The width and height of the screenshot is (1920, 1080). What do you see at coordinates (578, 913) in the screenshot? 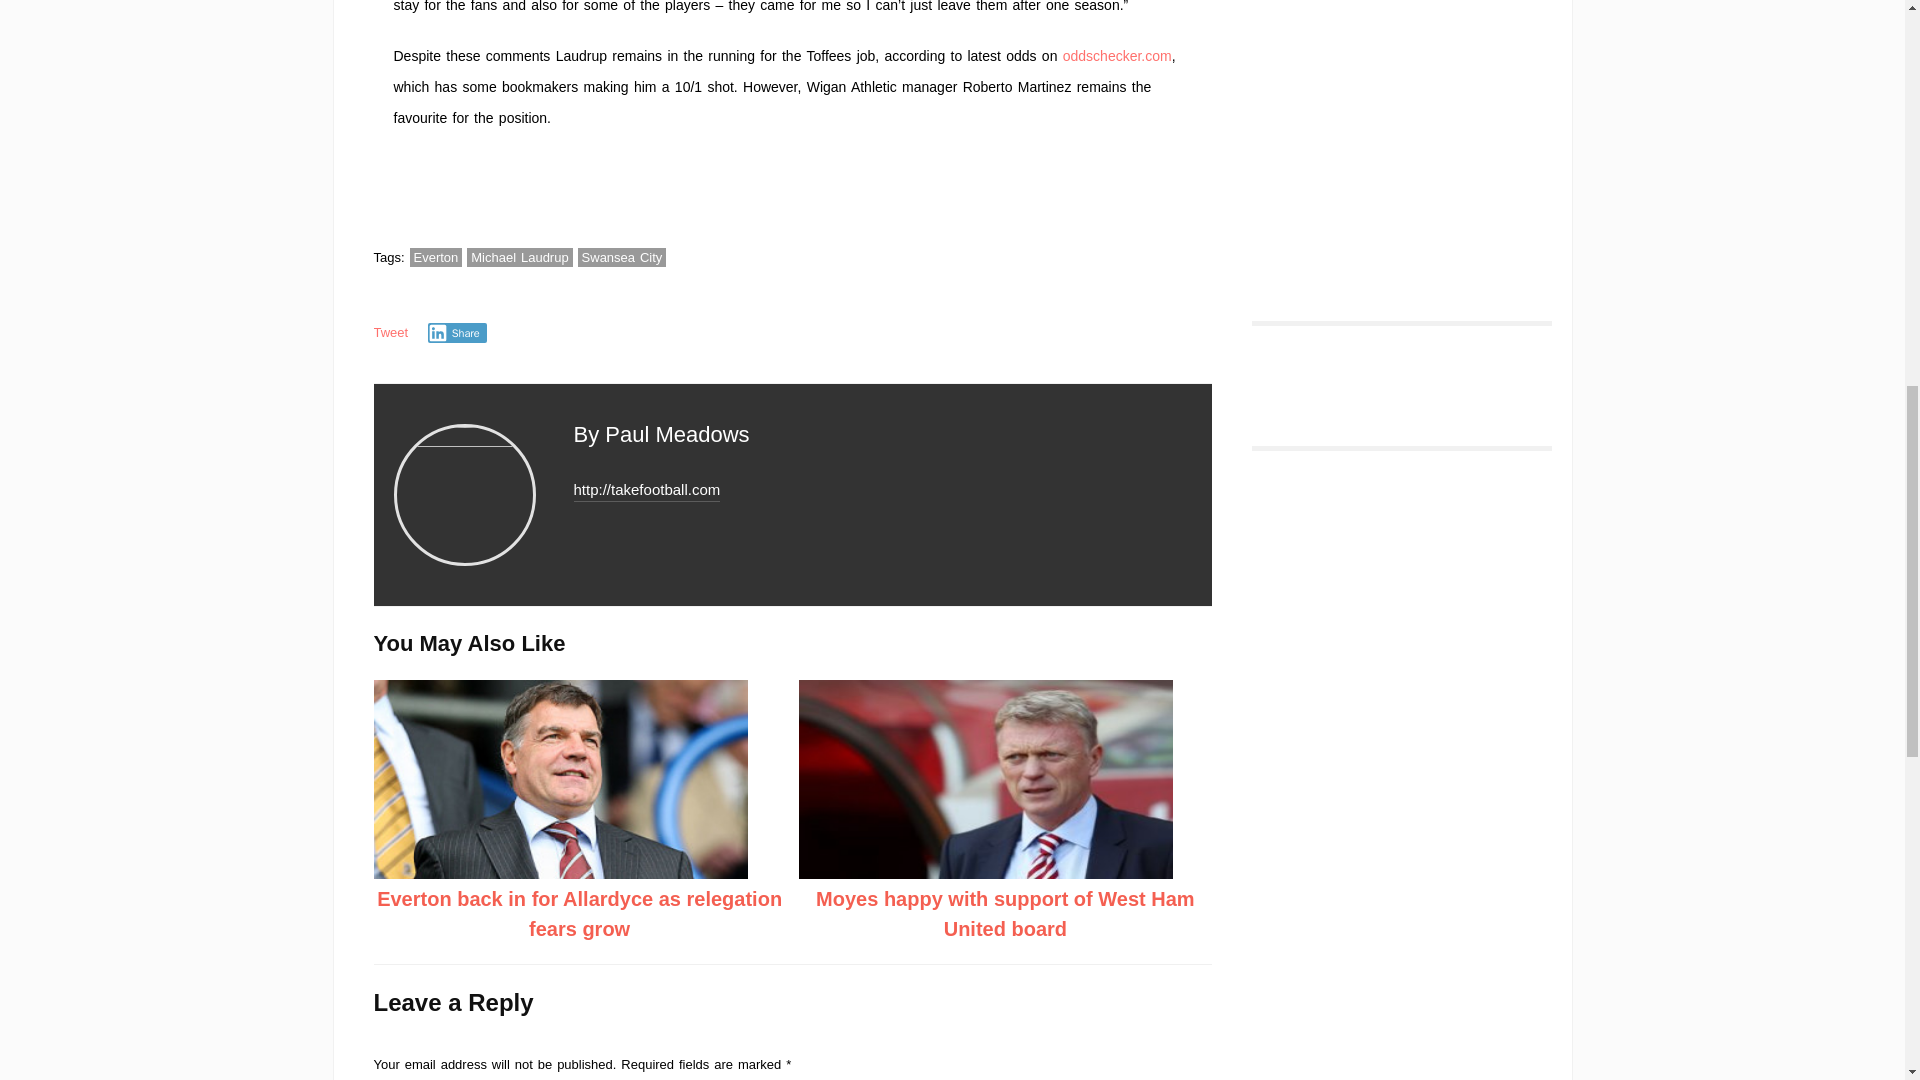
I see `Everton back in for Allardyce as relegation fears grow` at bounding box center [578, 913].